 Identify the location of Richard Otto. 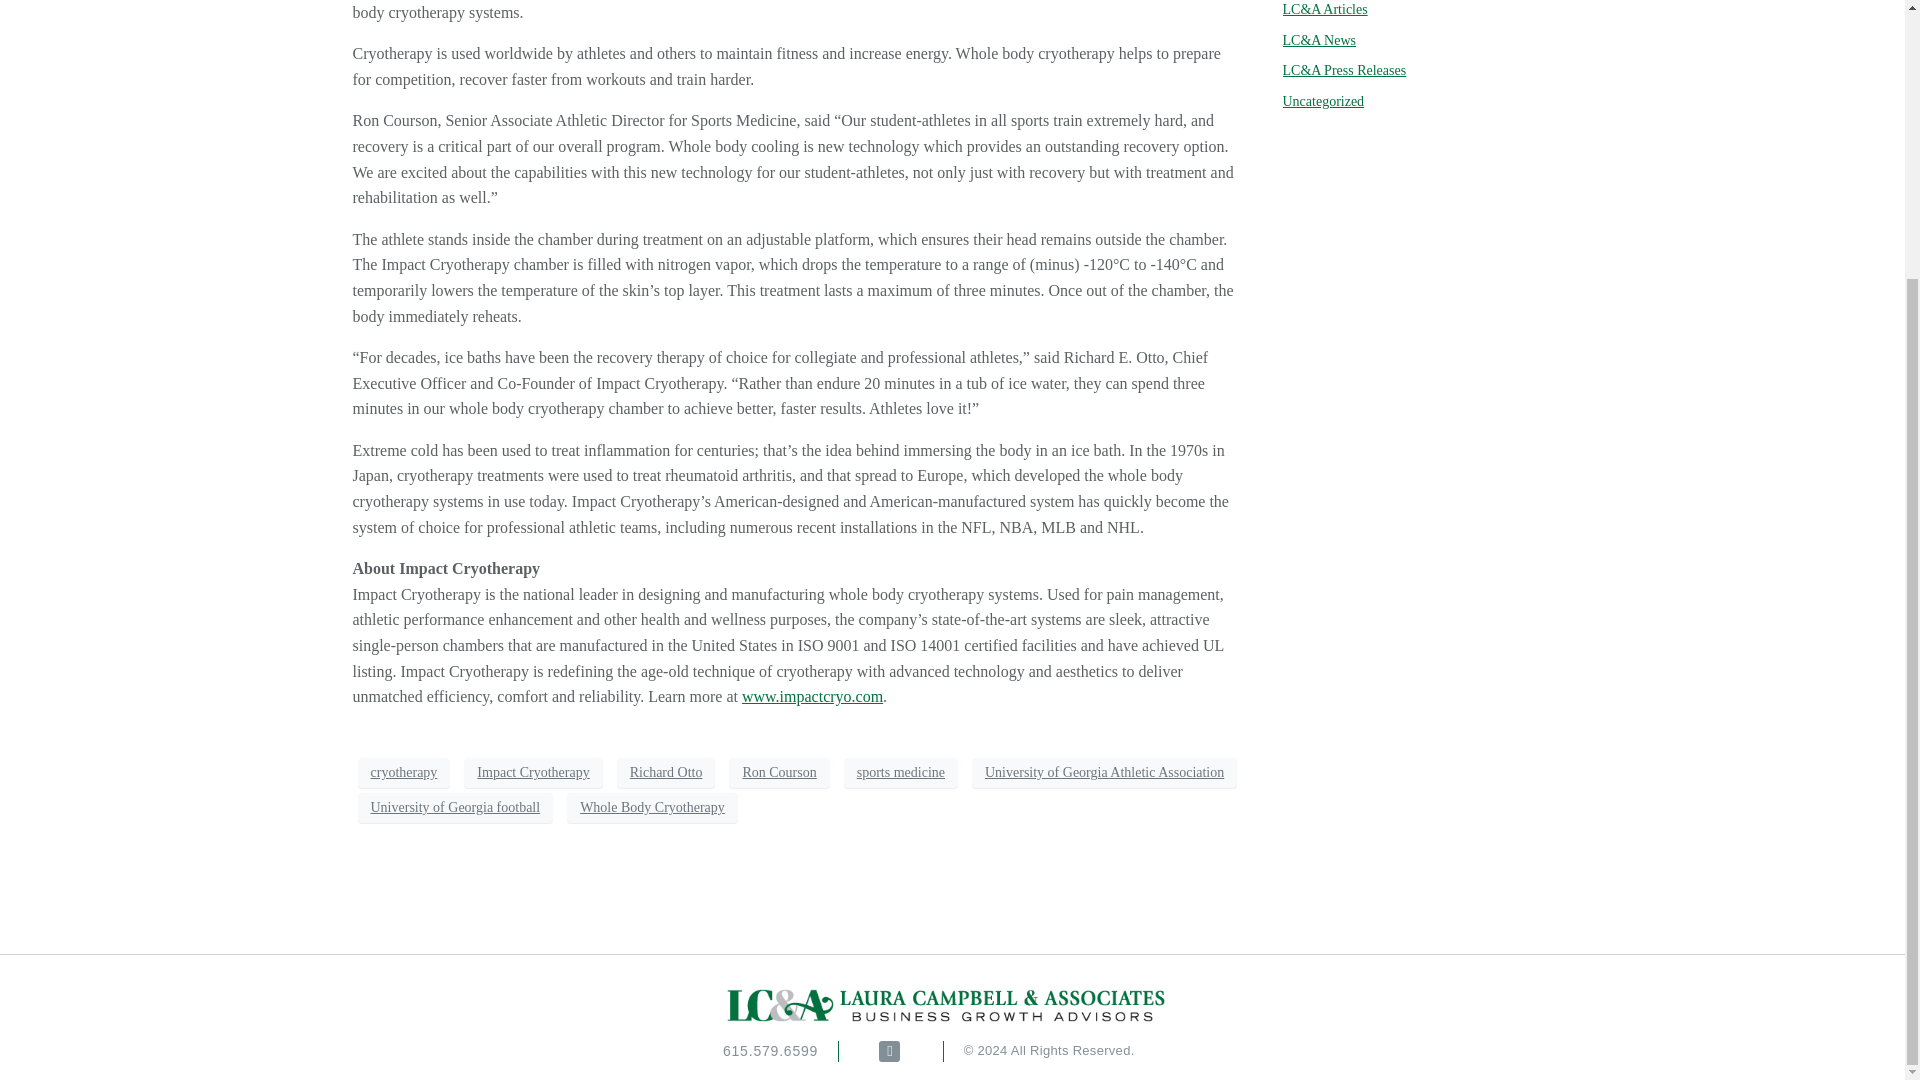
(666, 773).